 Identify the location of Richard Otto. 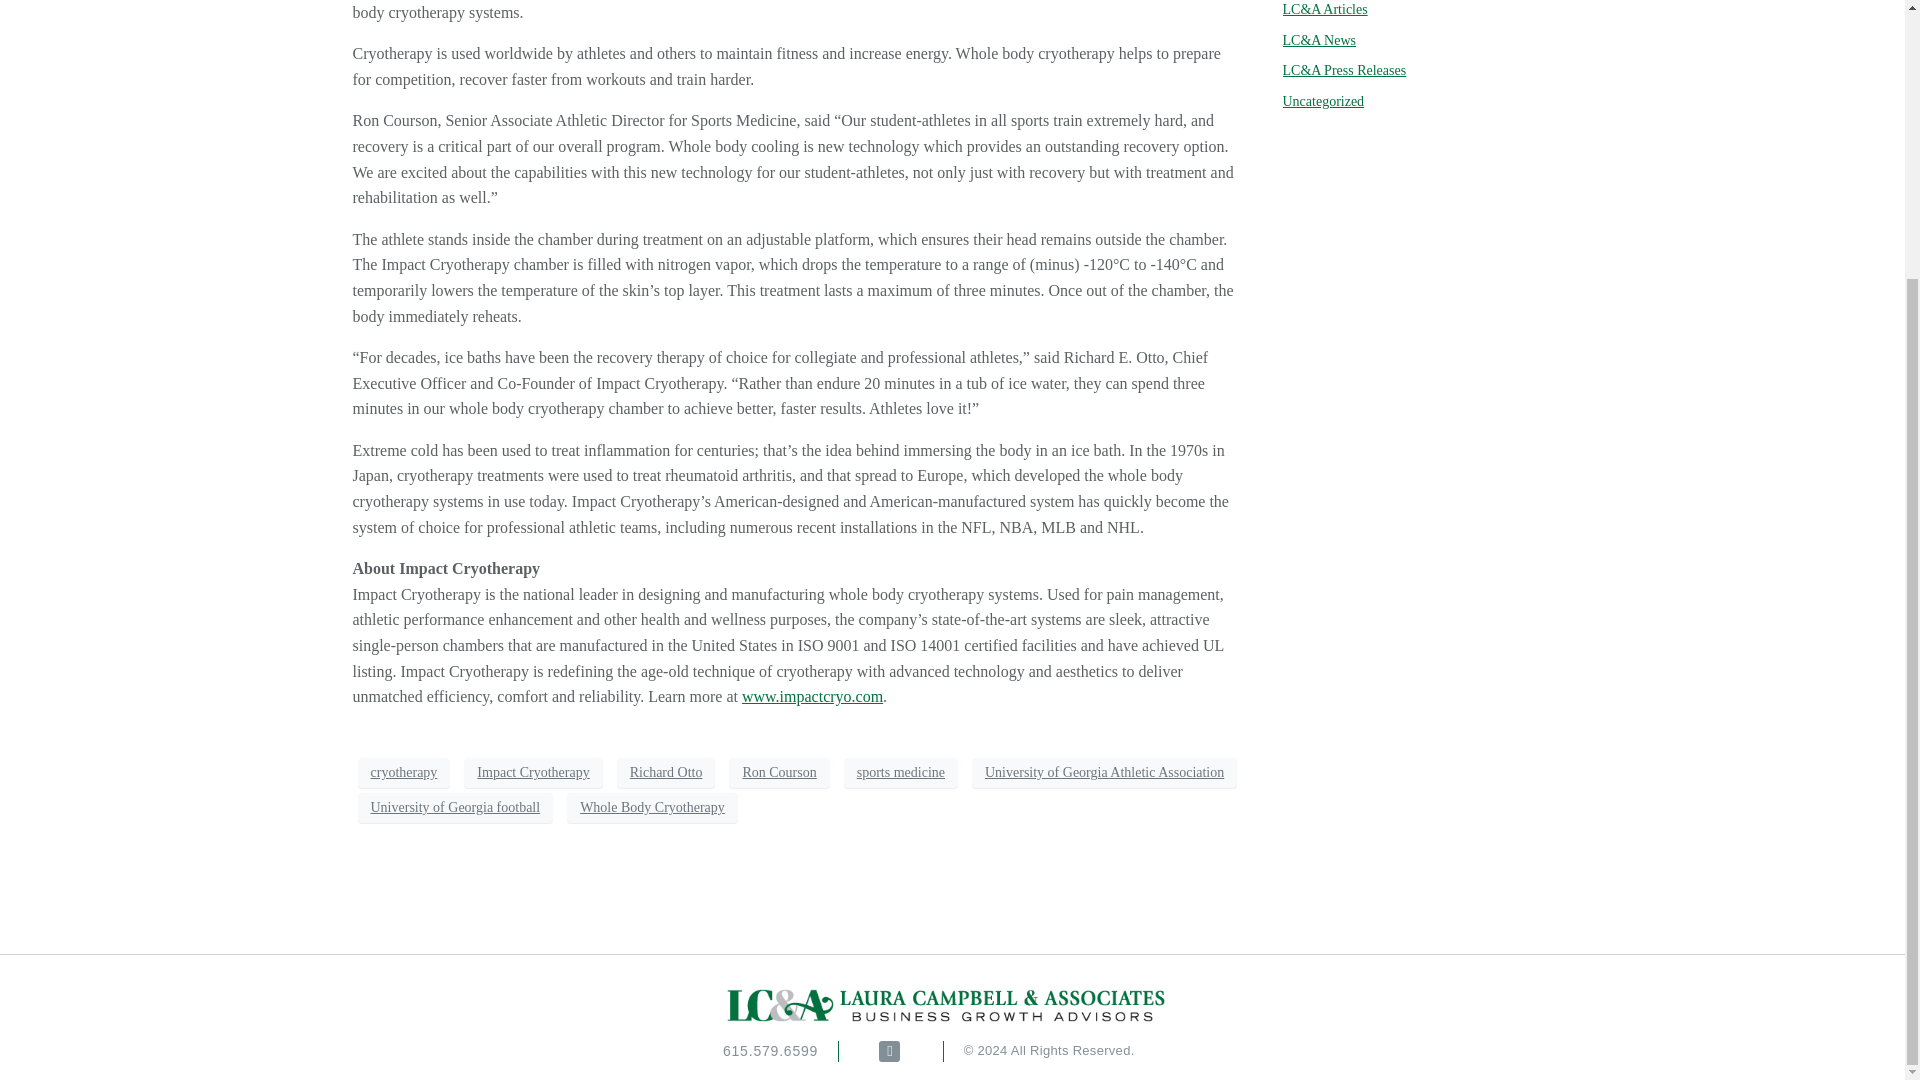
(666, 773).